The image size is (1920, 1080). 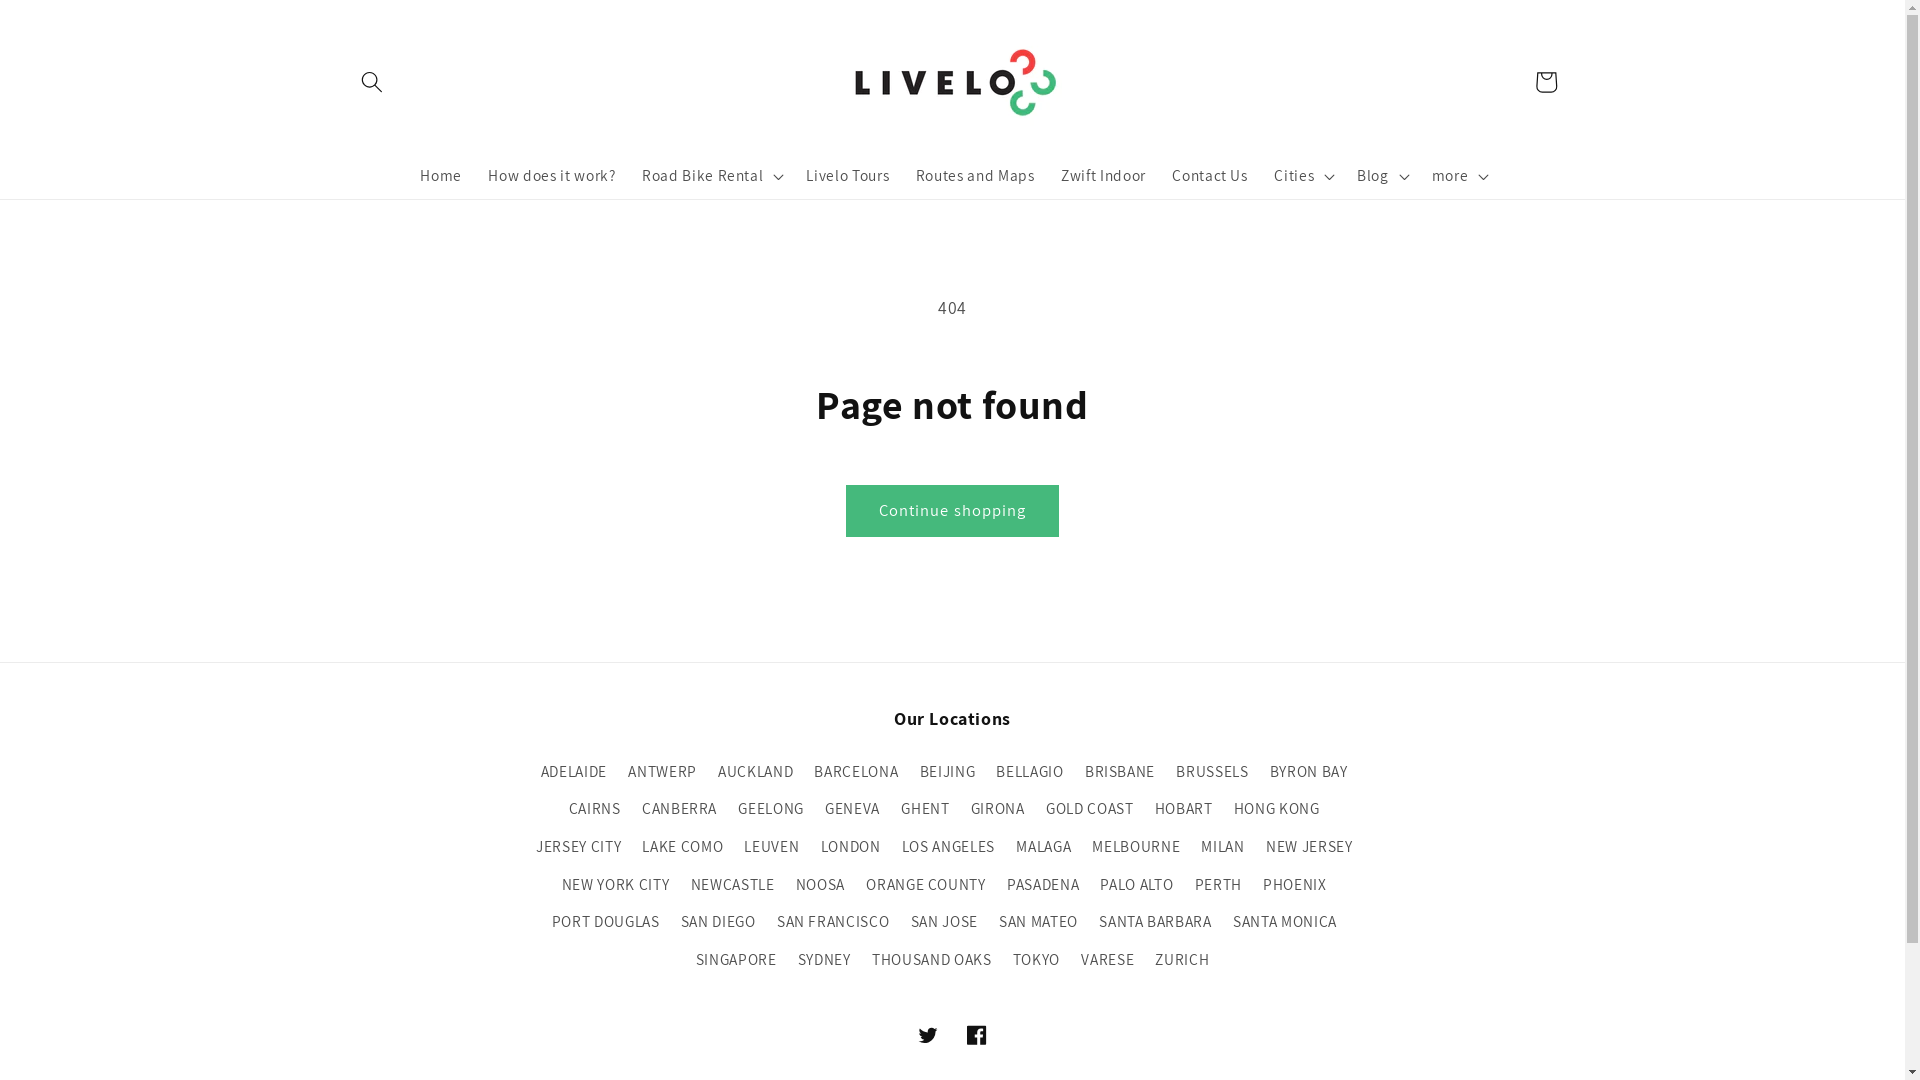 I want to click on Cart, so click(x=1546, y=82).